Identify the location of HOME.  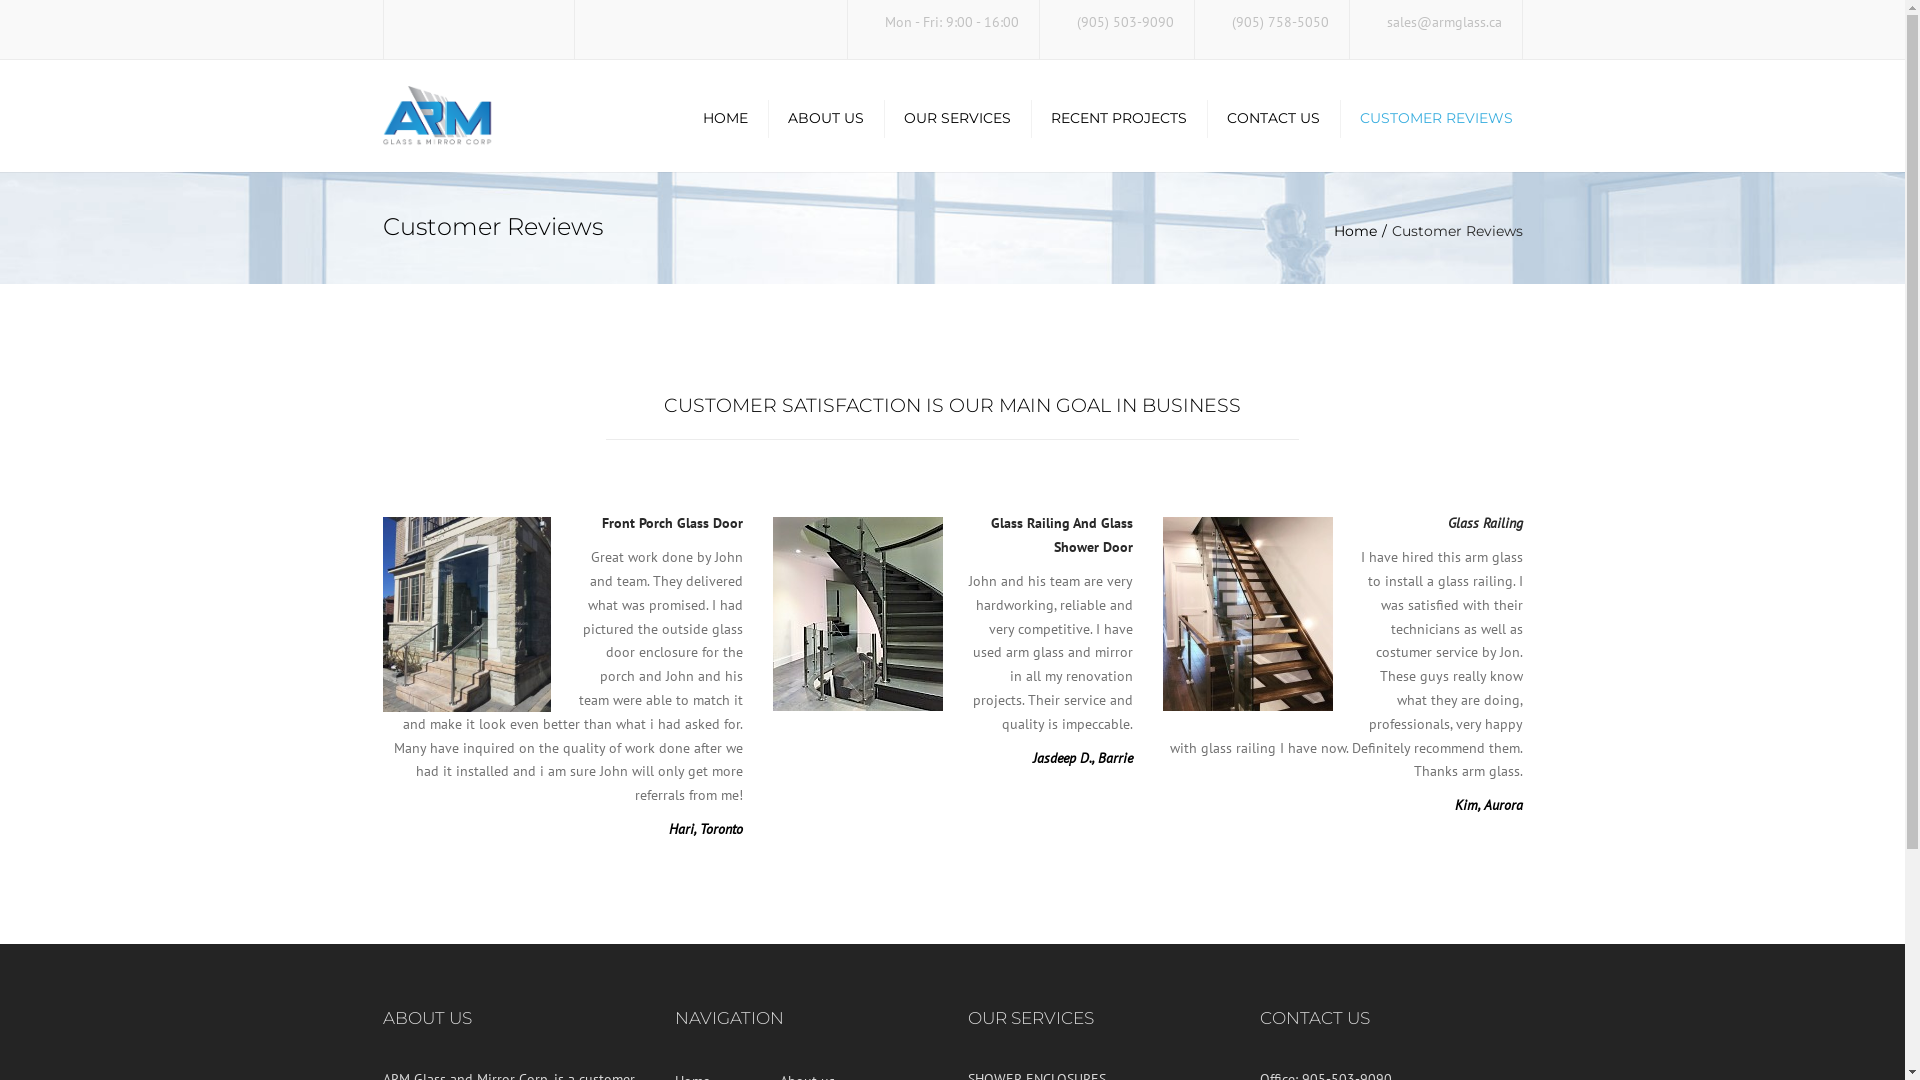
(730, 118).